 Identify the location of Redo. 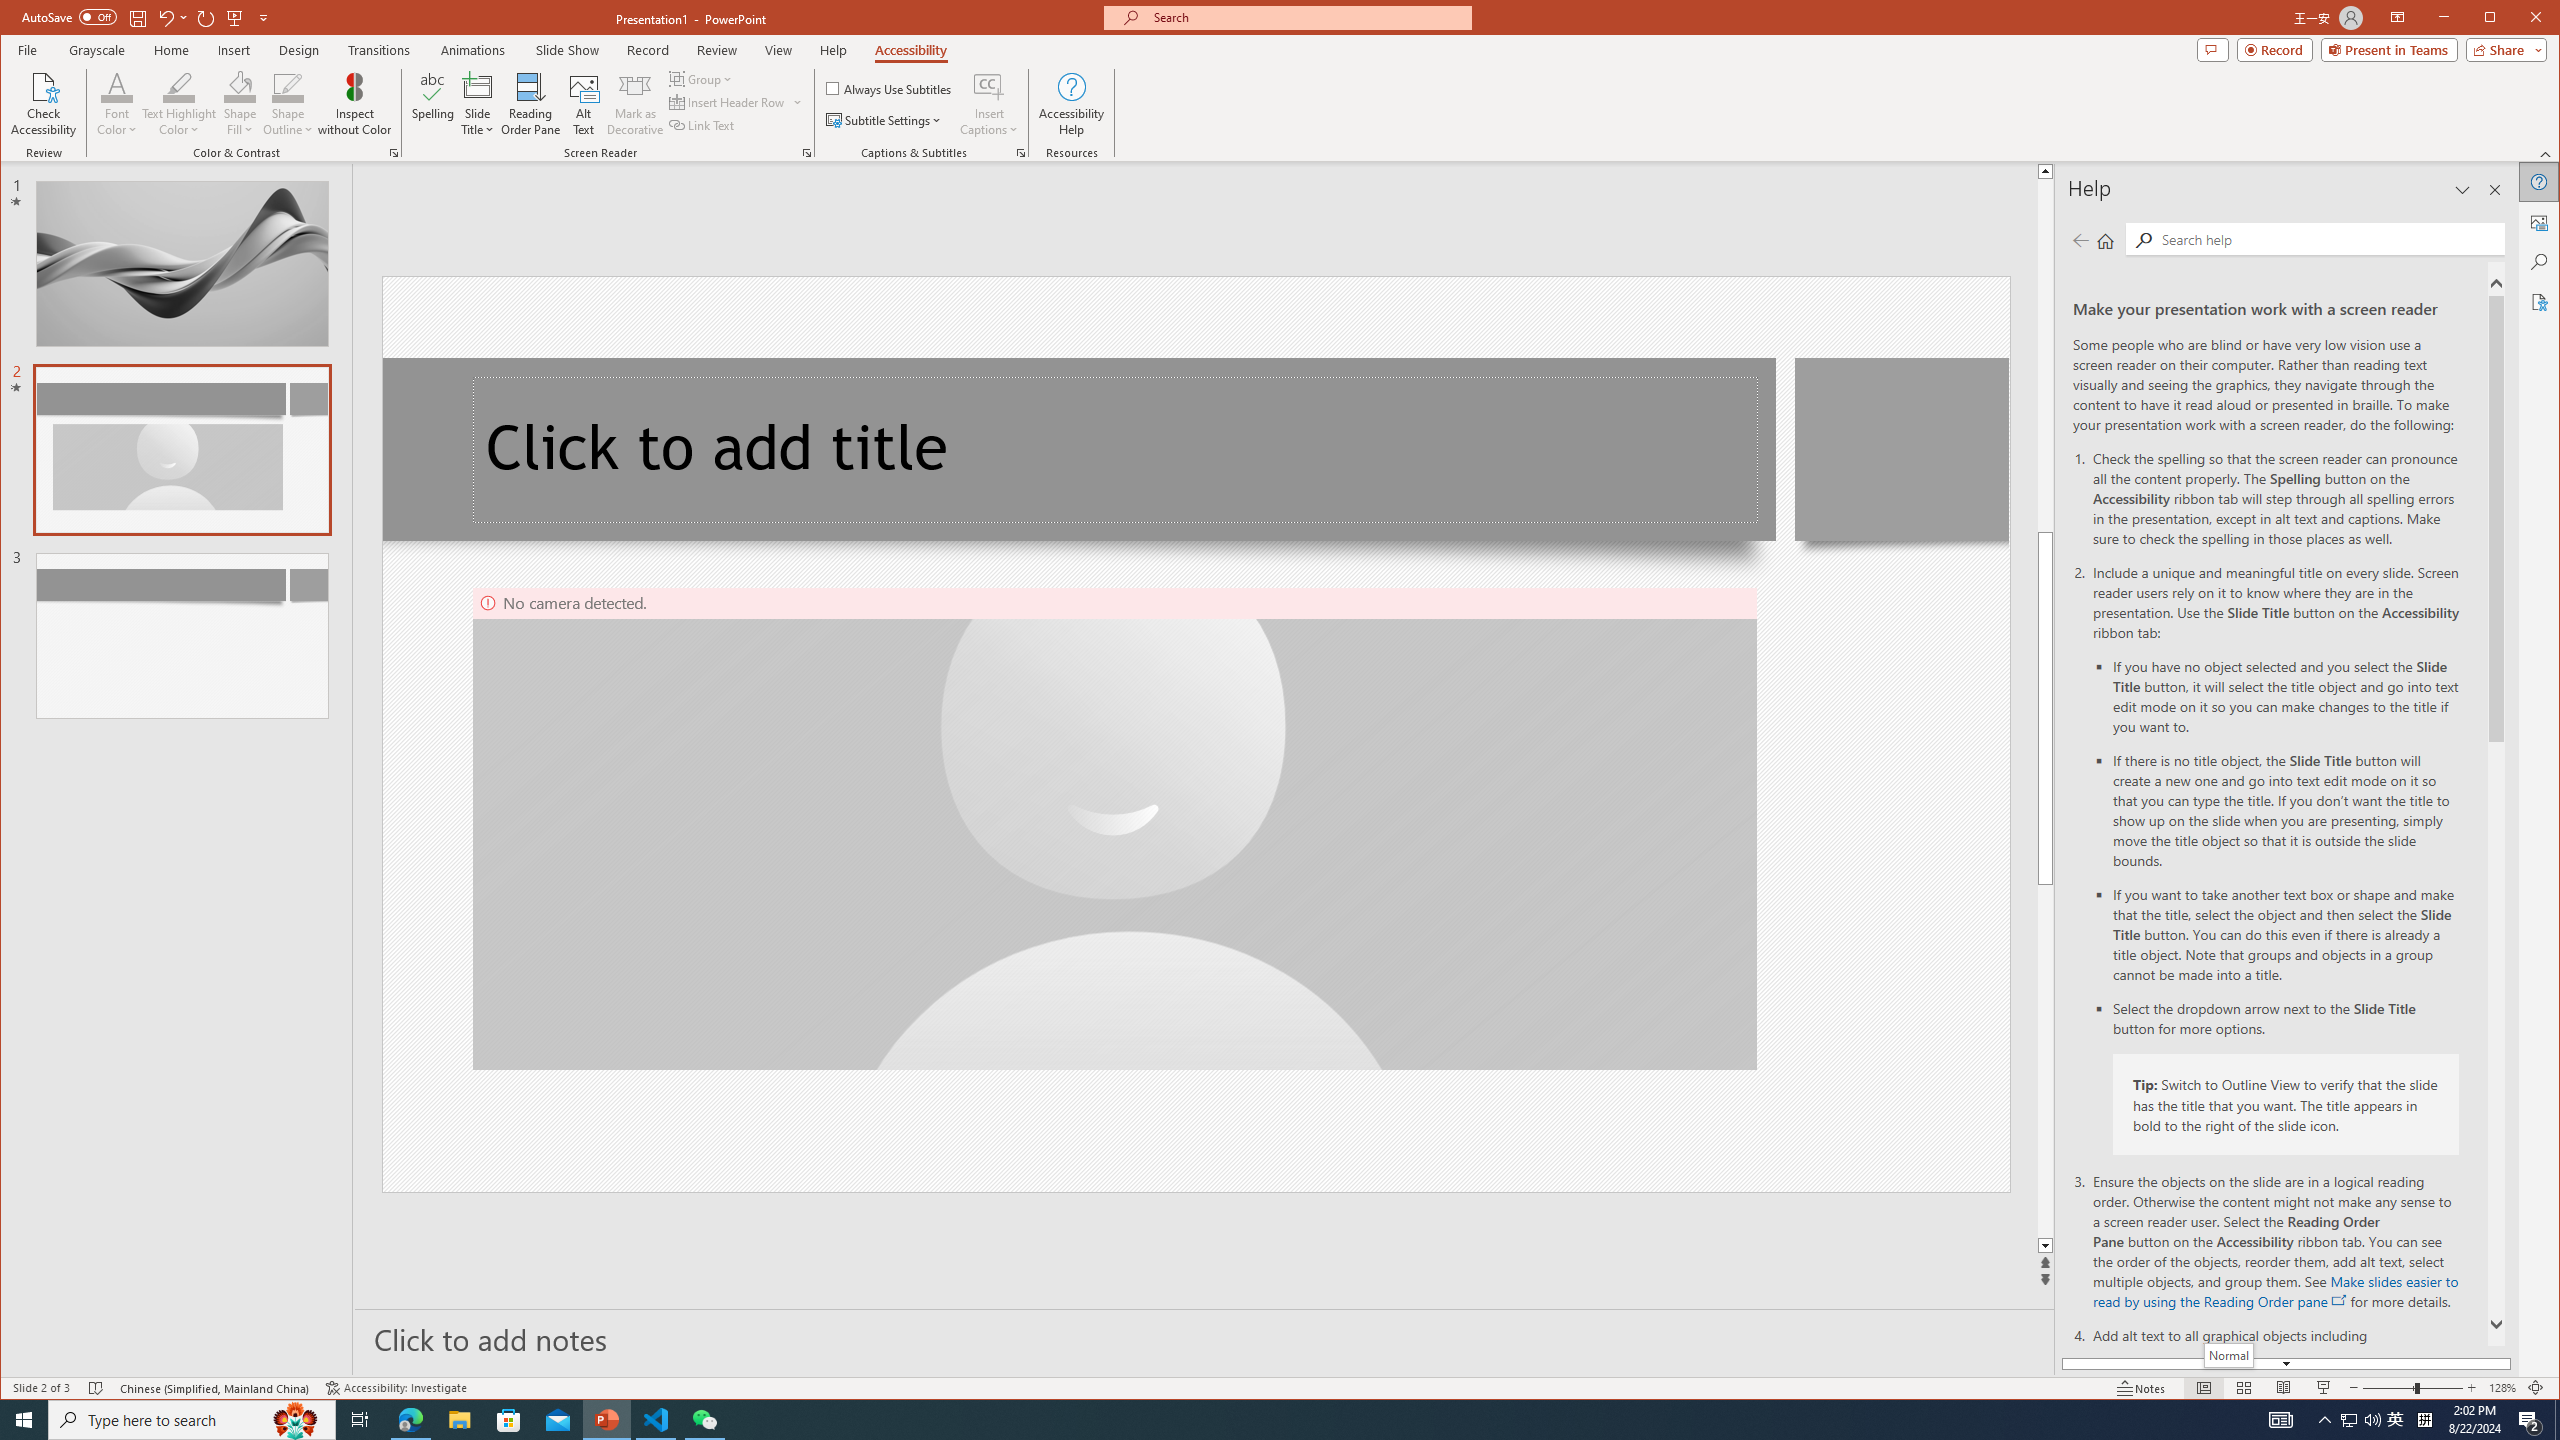
(206, 17).